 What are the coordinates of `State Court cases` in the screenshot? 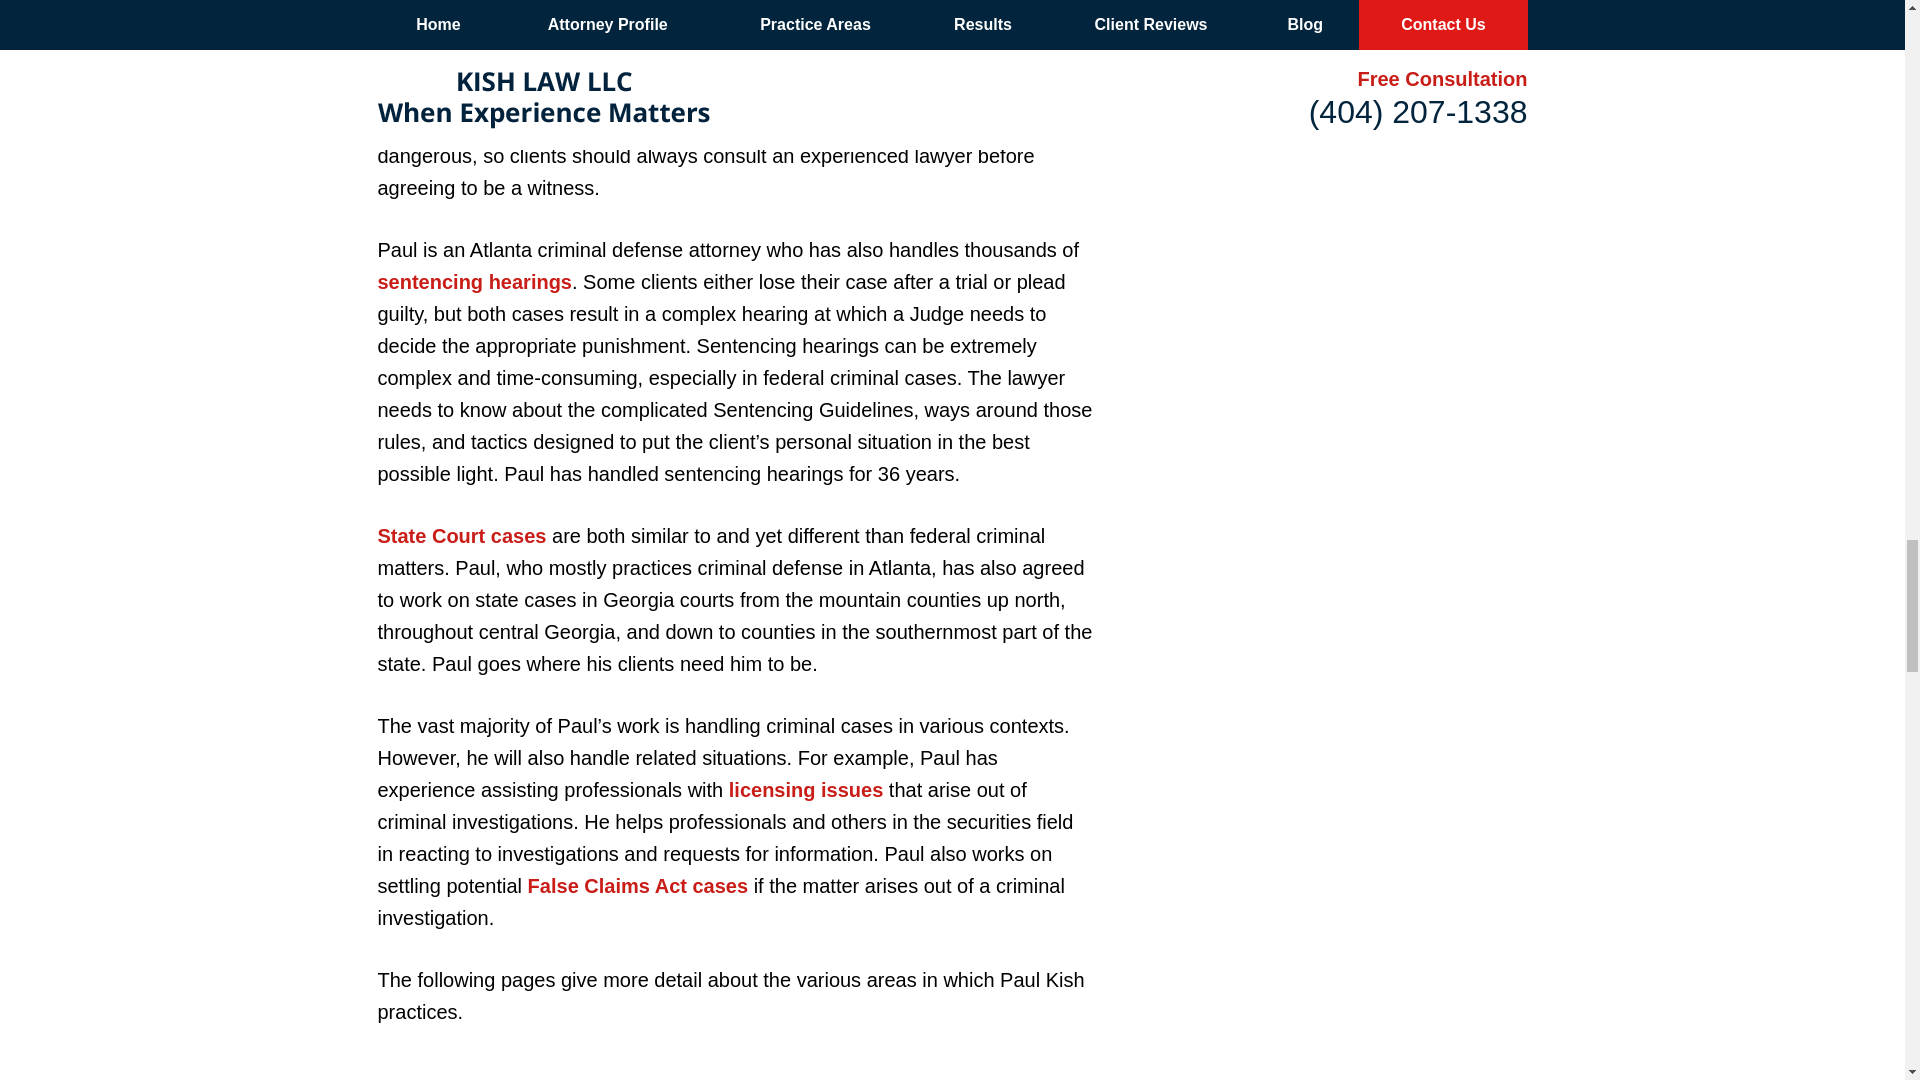 It's located at (462, 535).